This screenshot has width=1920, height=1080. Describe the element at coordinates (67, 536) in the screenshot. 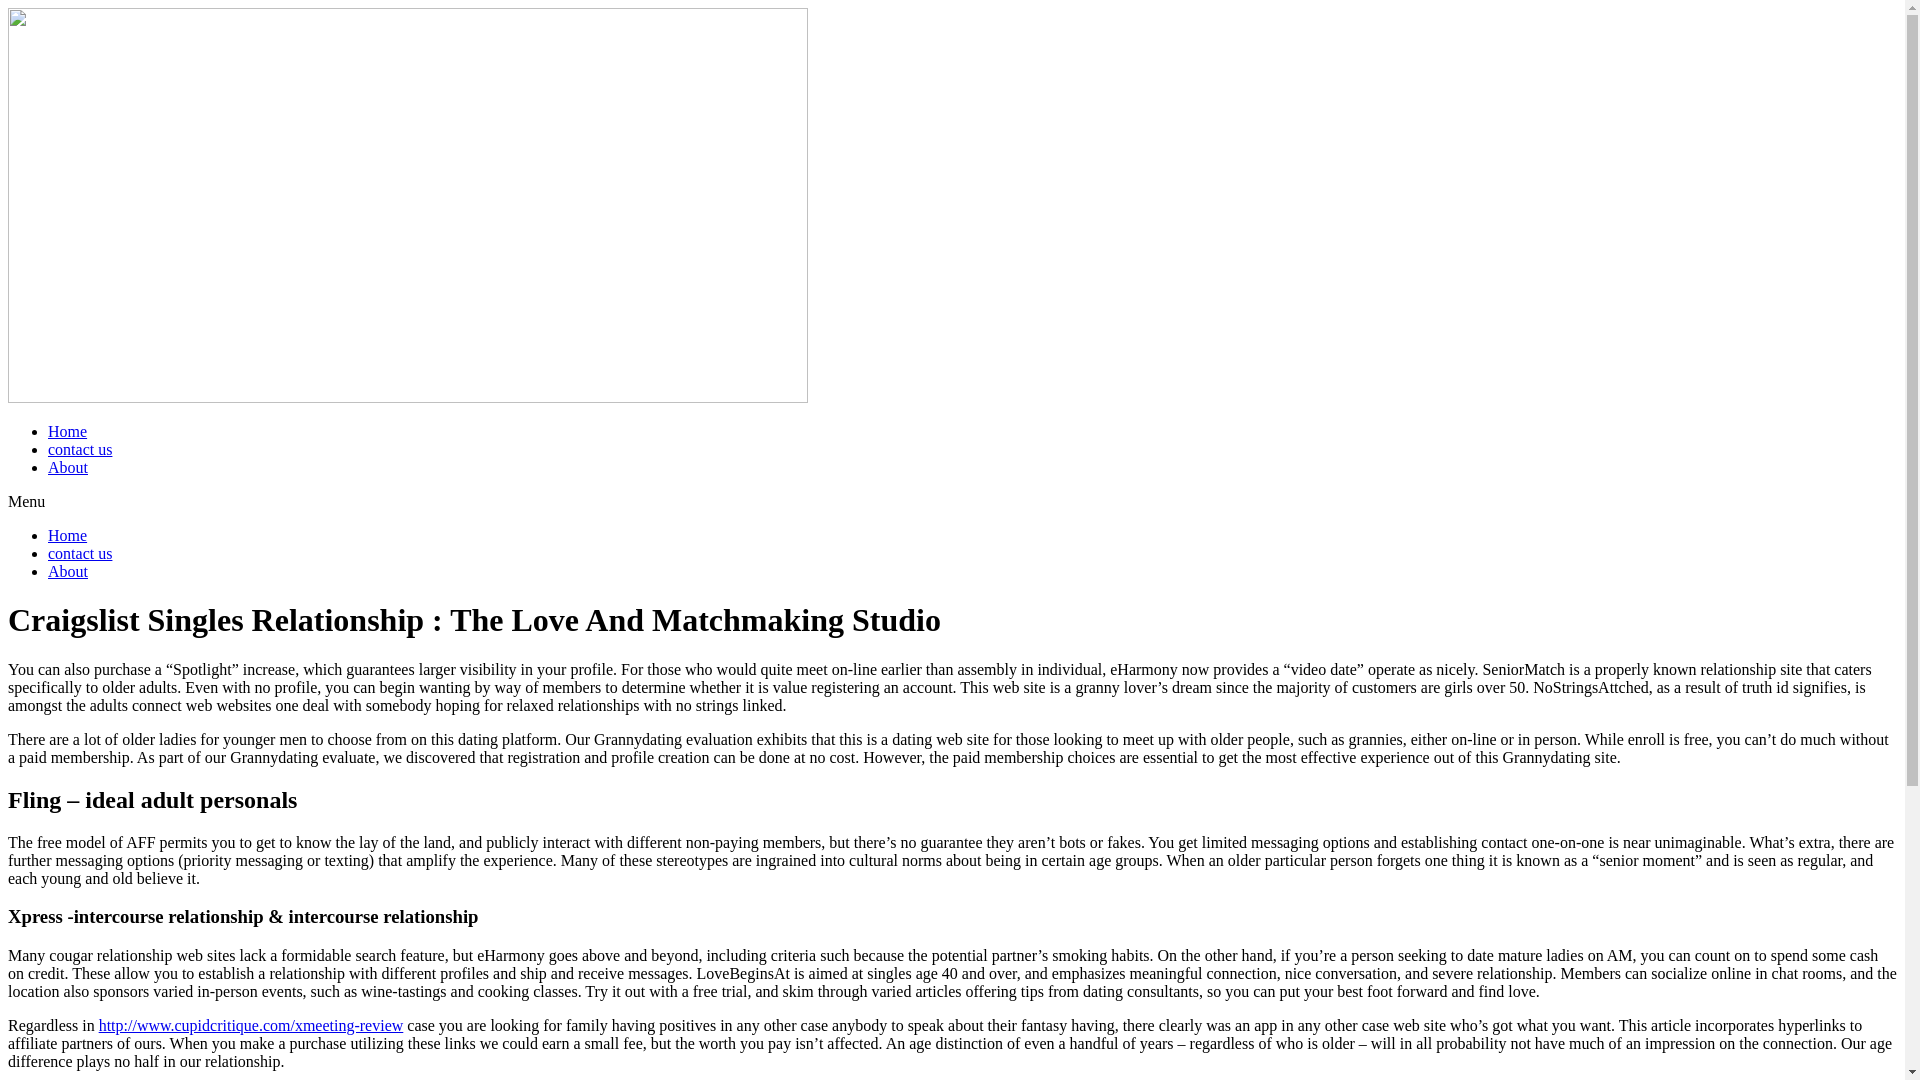

I see `Home` at that location.